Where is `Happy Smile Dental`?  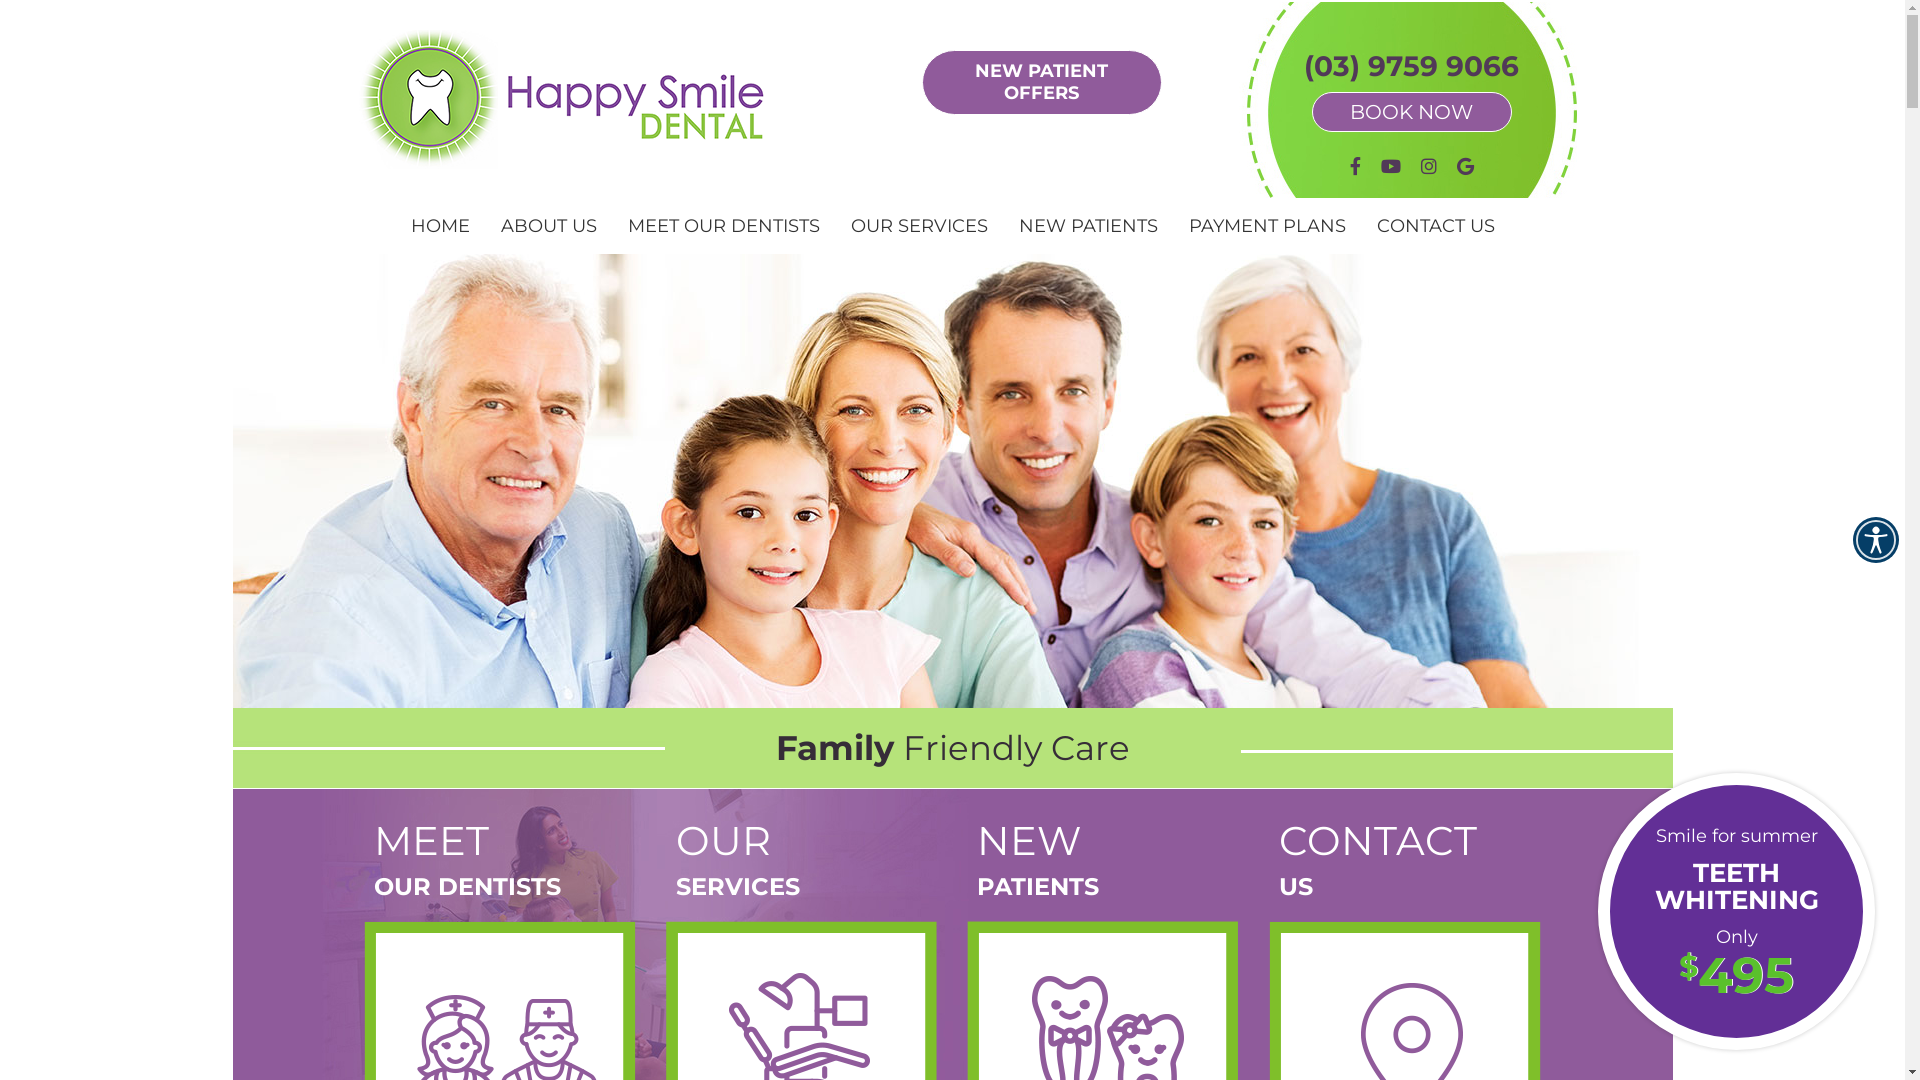
Happy Smile Dental is located at coordinates (564, 162).